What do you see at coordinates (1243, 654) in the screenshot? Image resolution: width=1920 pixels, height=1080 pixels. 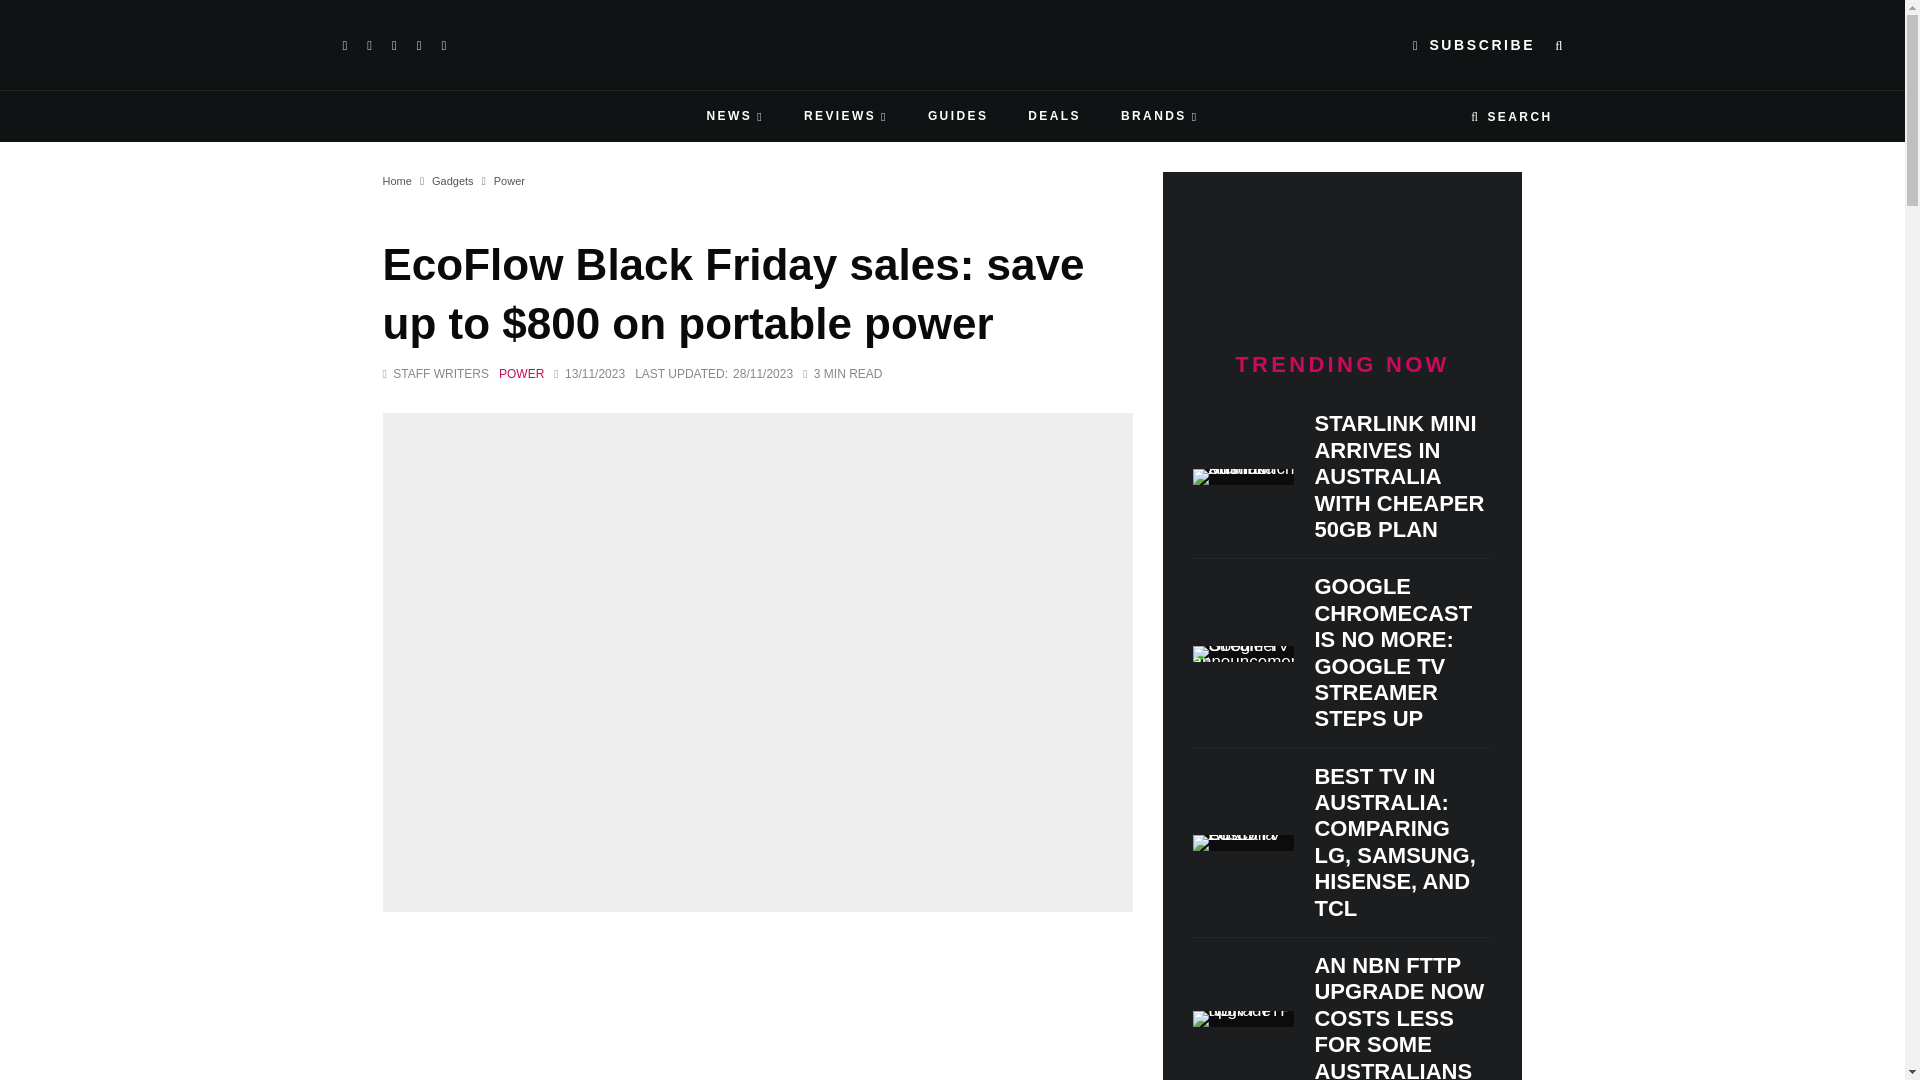 I see `Google TV Streamer announcement` at bounding box center [1243, 654].